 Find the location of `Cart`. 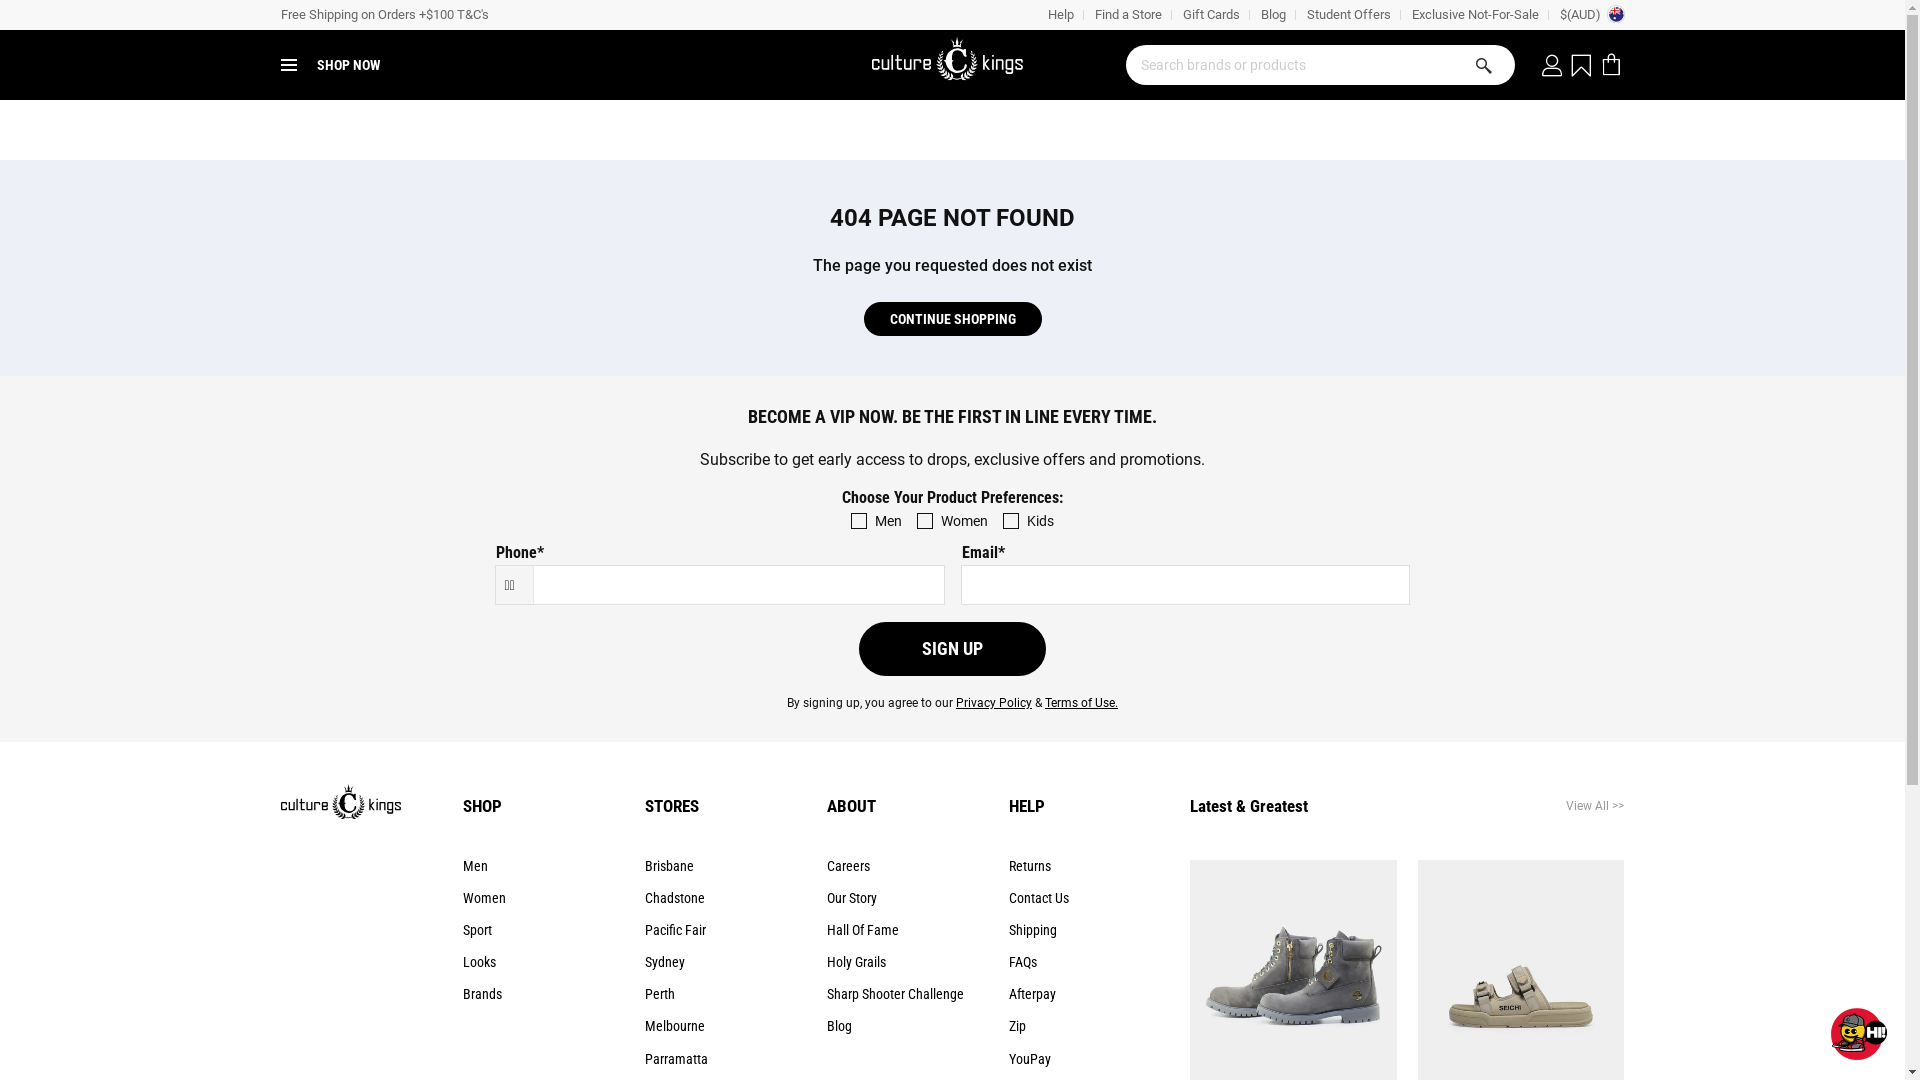

Cart is located at coordinates (1616, 65).